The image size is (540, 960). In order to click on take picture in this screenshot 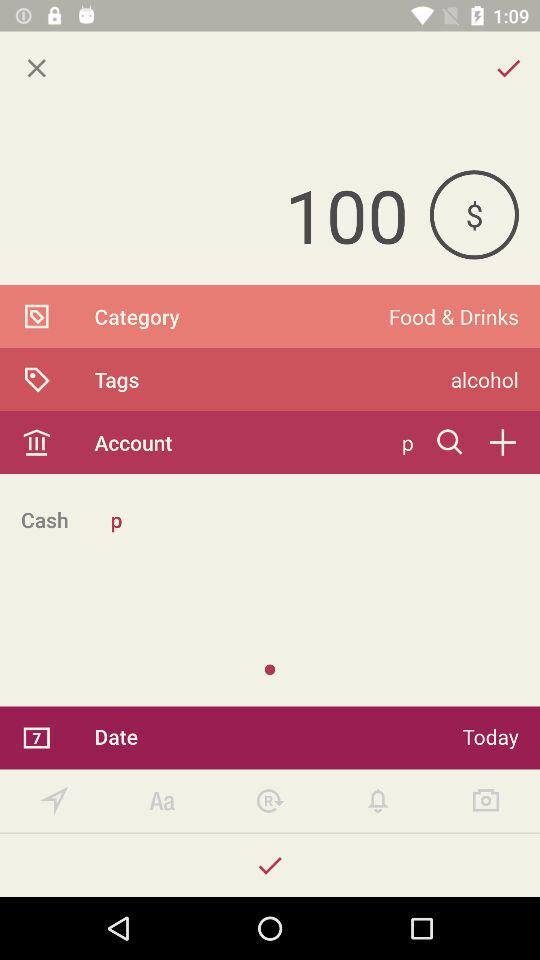, I will do `click(486, 800)`.